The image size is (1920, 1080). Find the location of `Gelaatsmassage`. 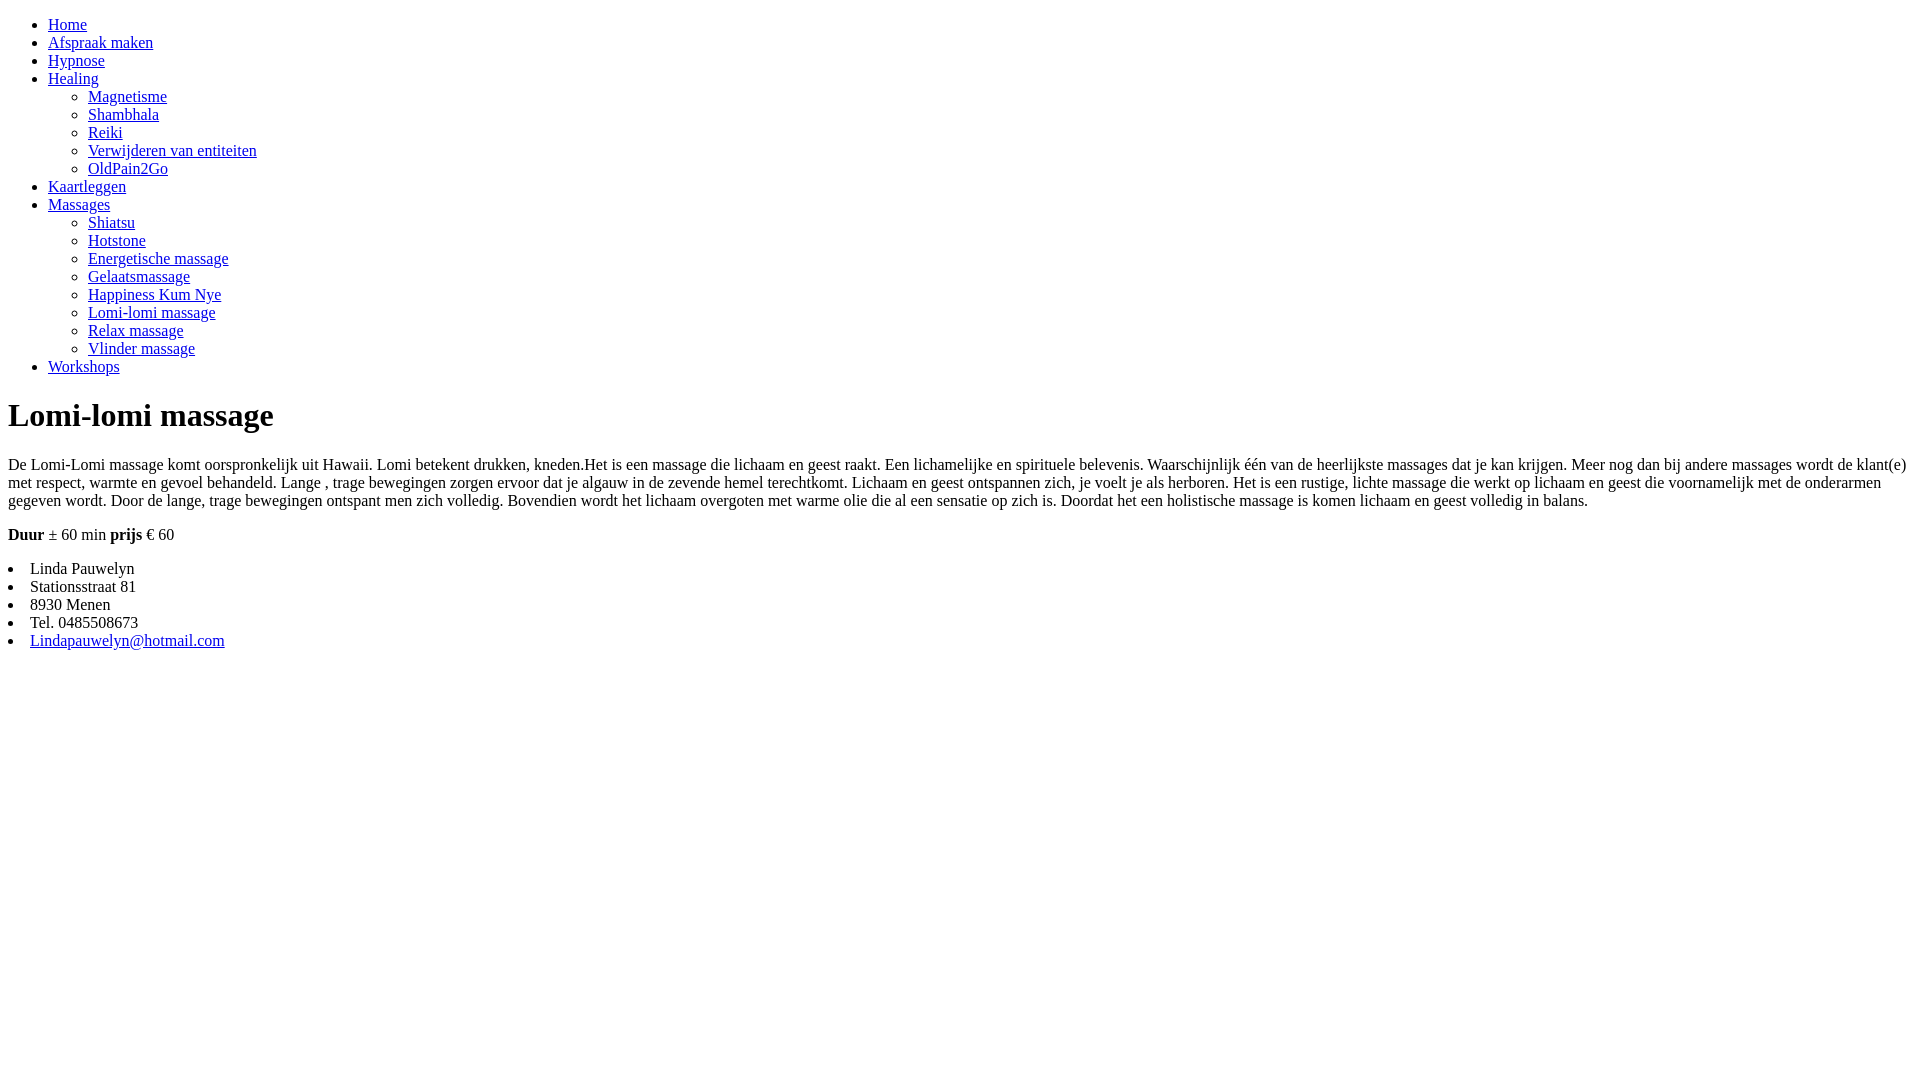

Gelaatsmassage is located at coordinates (139, 276).